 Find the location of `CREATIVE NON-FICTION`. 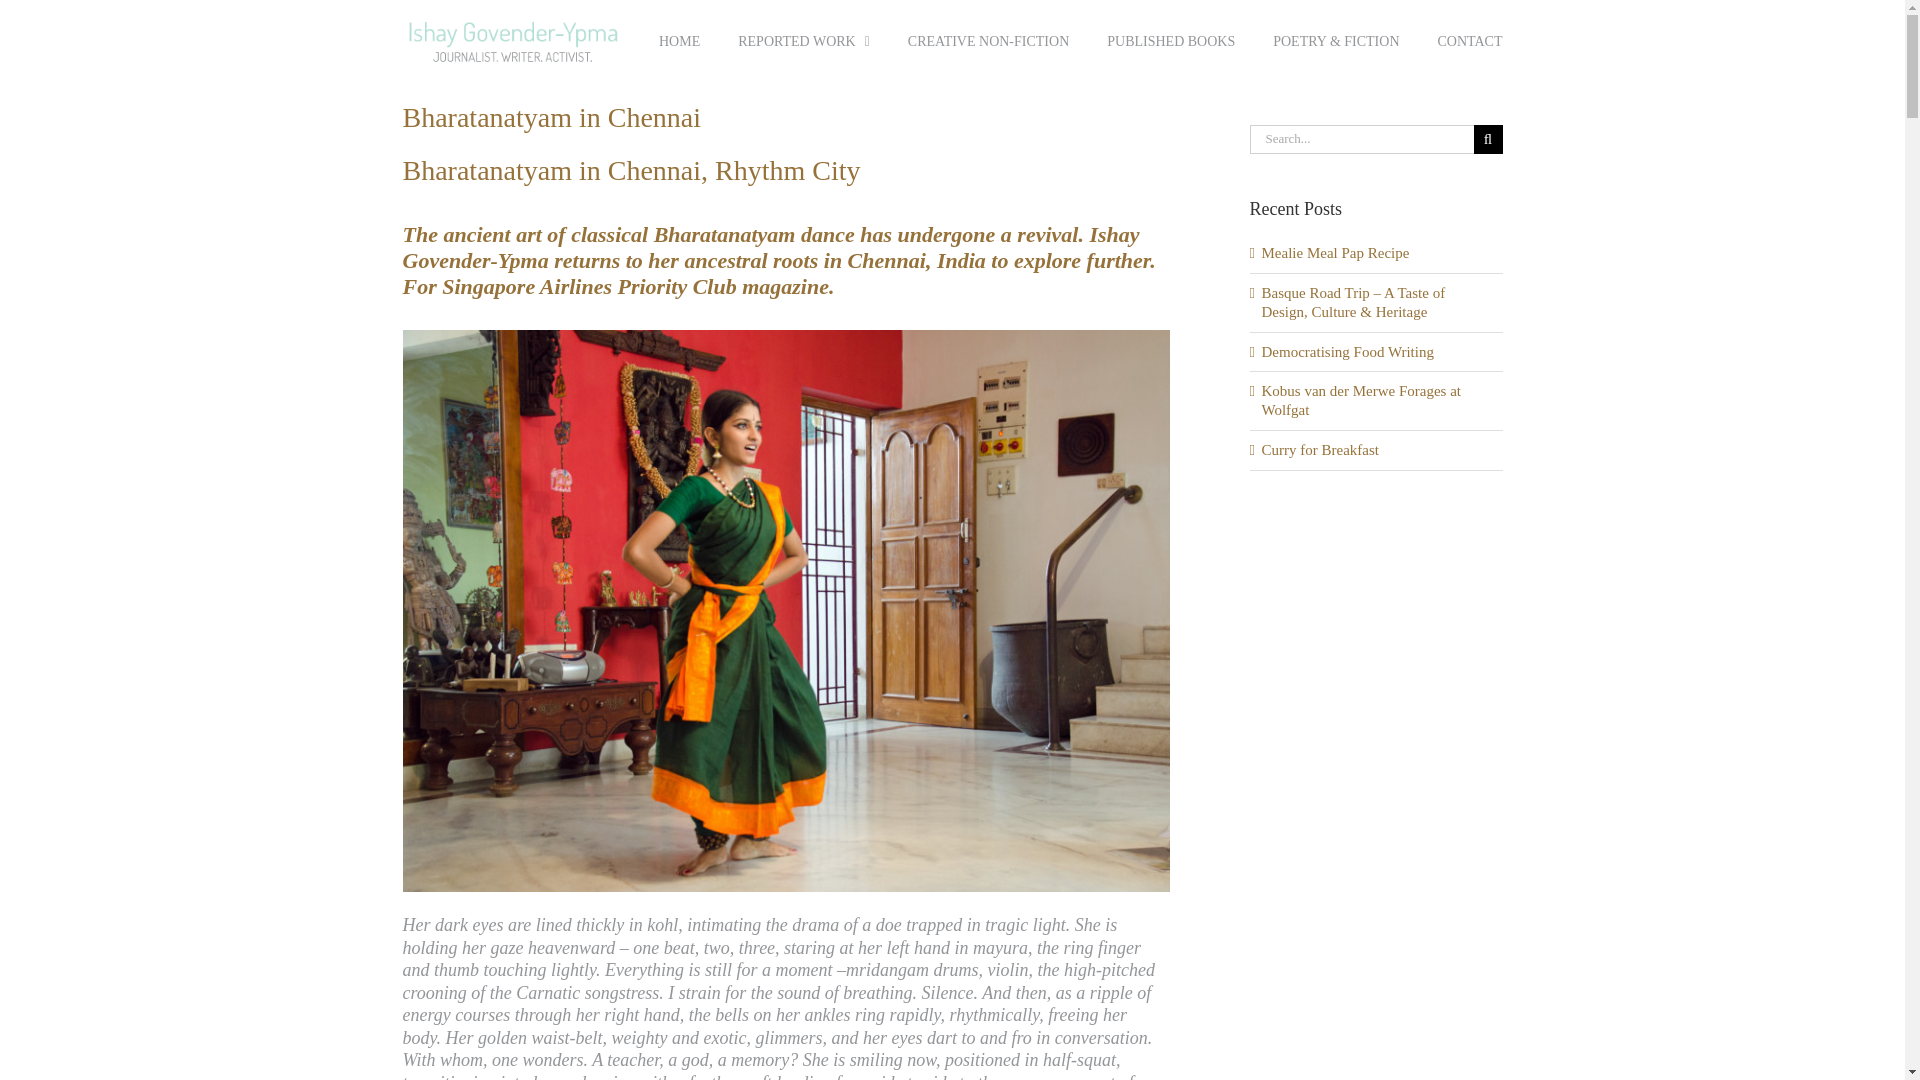

CREATIVE NON-FICTION is located at coordinates (988, 42).